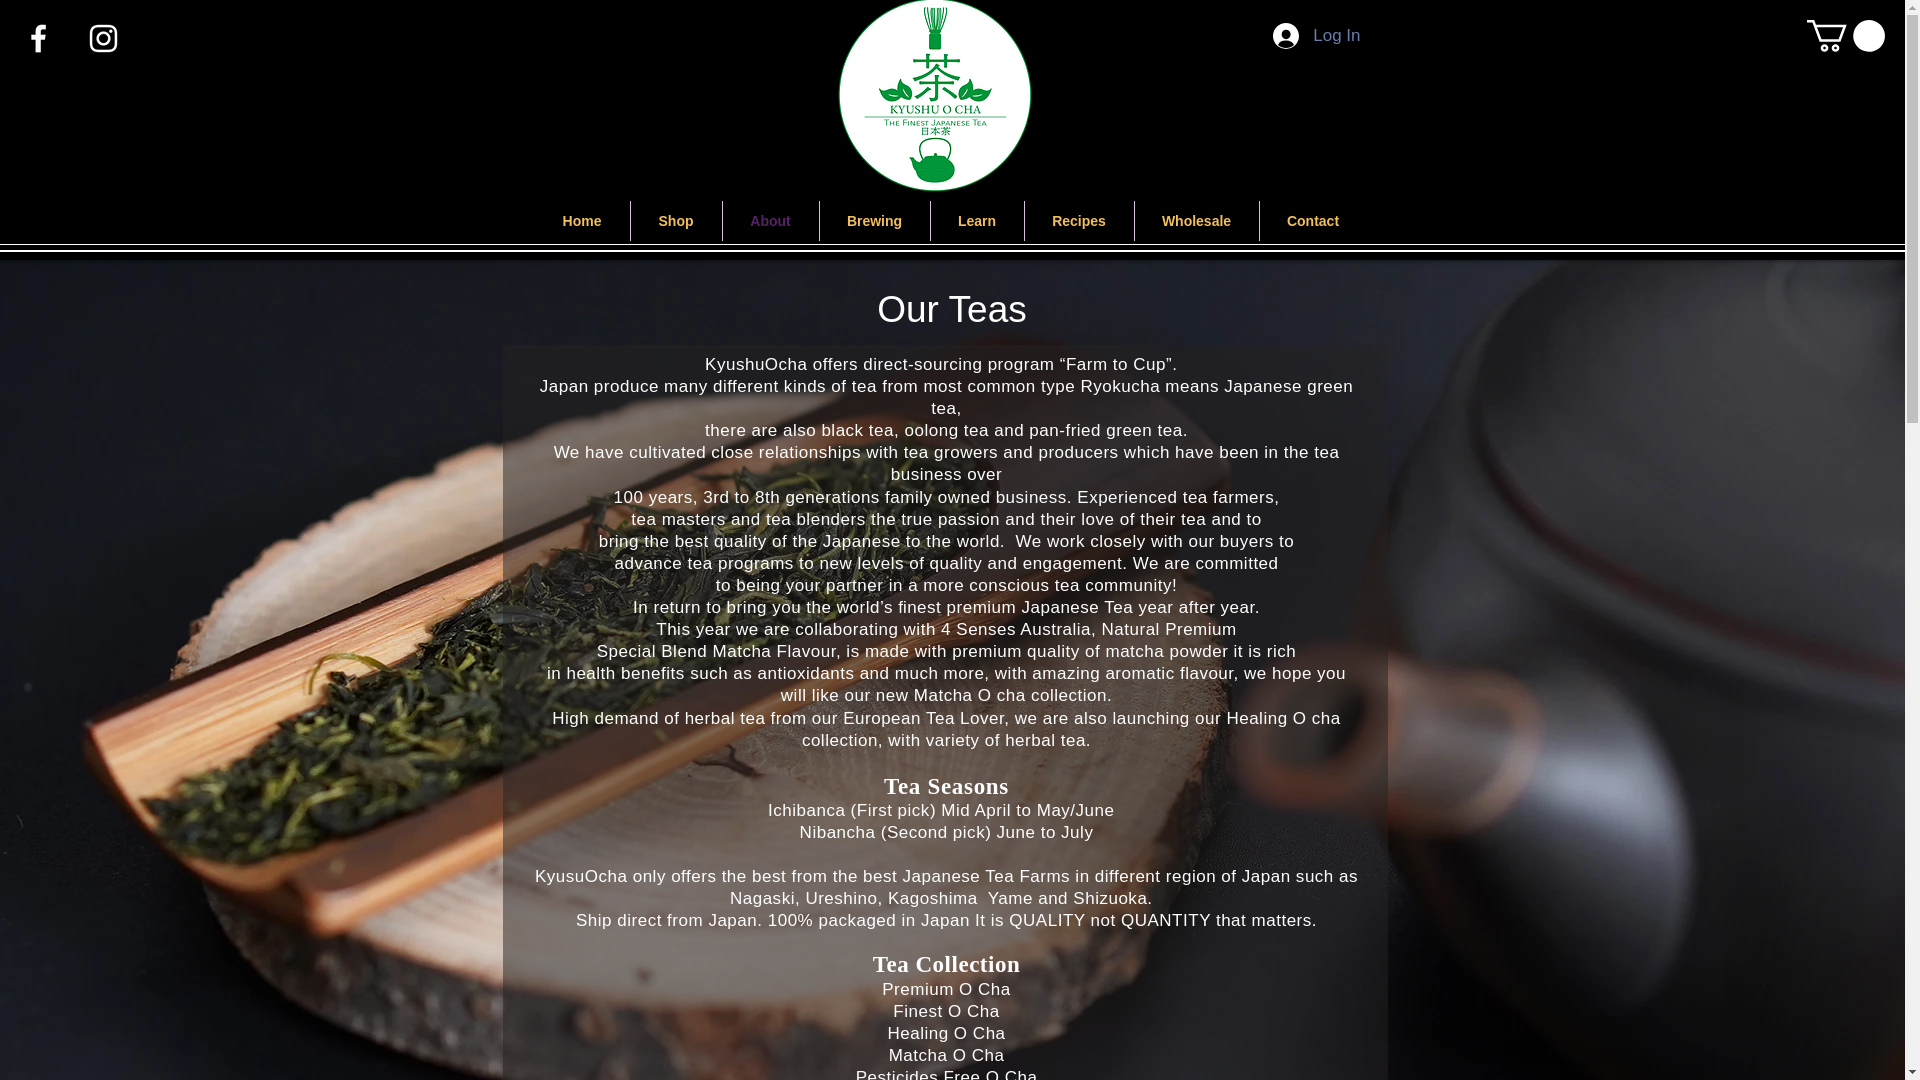  I want to click on Learn, so click(976, 220).